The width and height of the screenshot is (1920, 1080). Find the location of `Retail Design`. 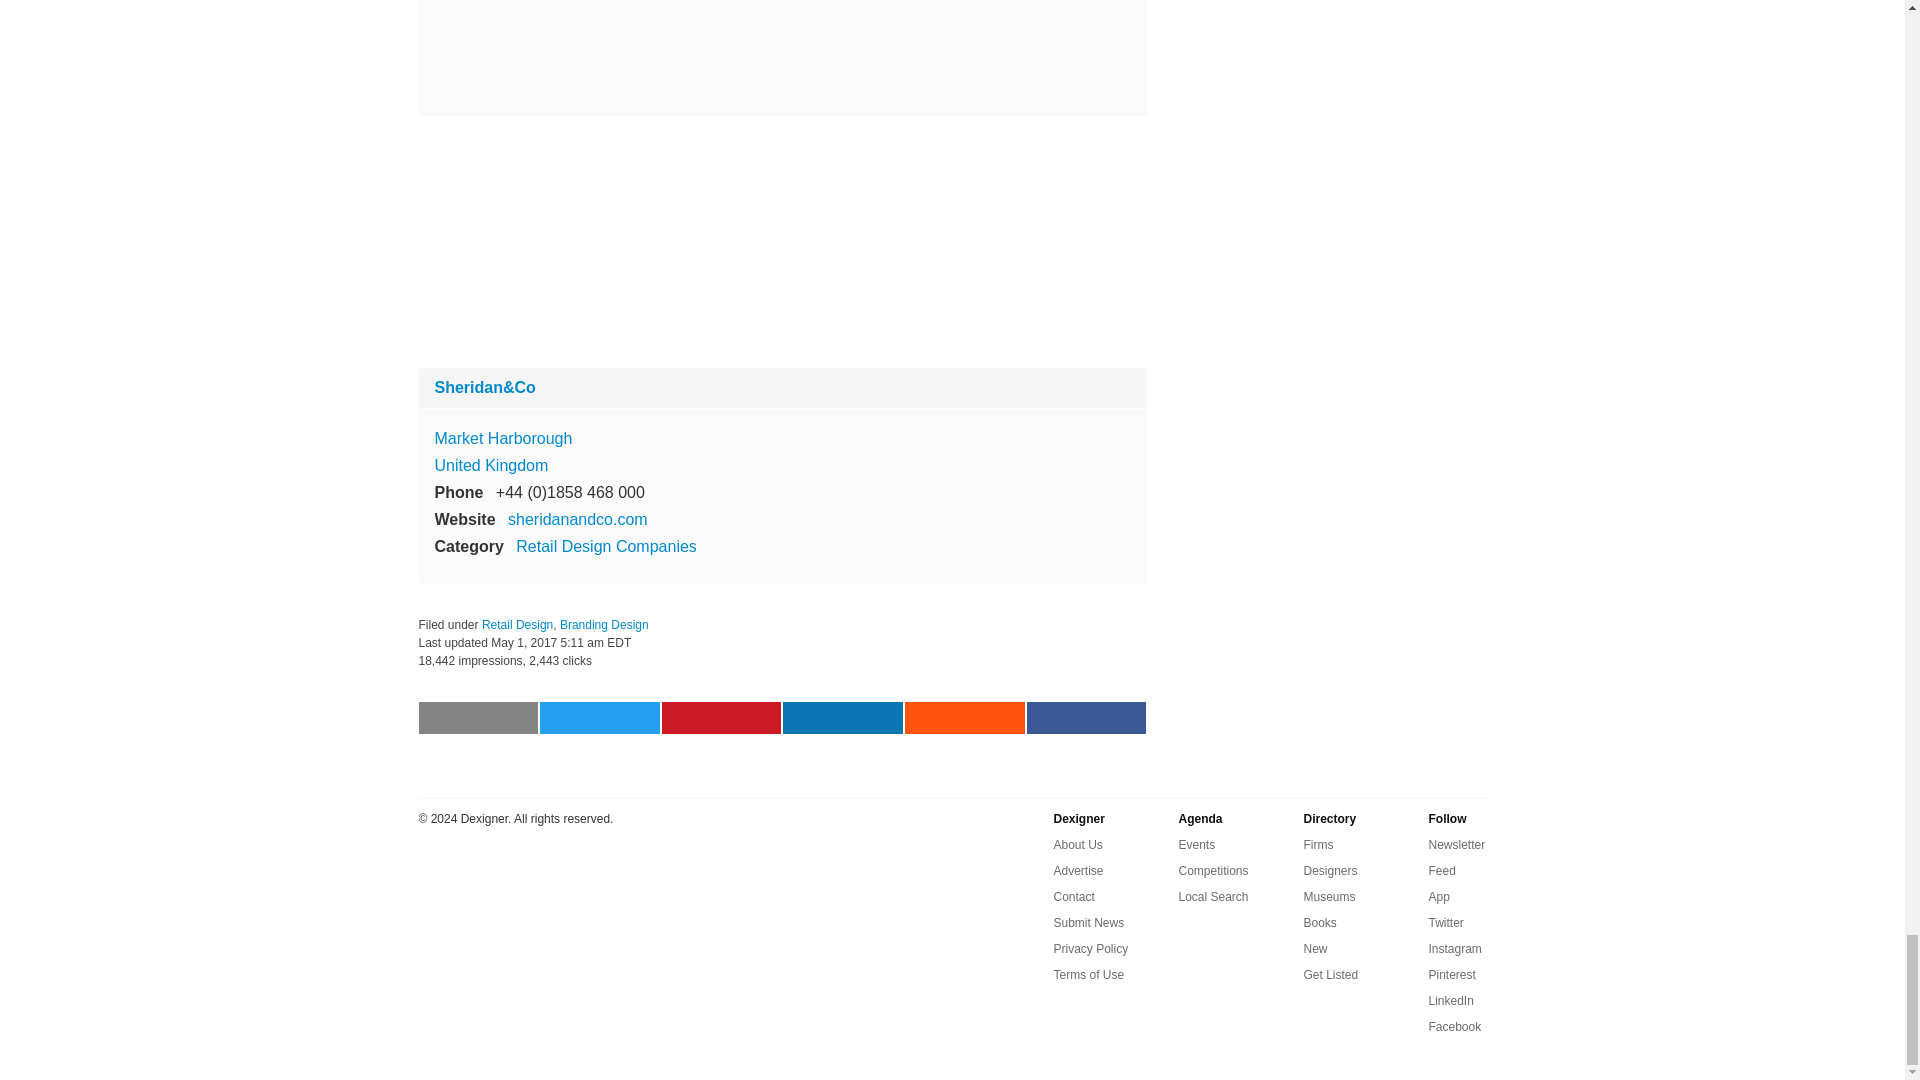

Retail Design is located at coordinates (516, 624).